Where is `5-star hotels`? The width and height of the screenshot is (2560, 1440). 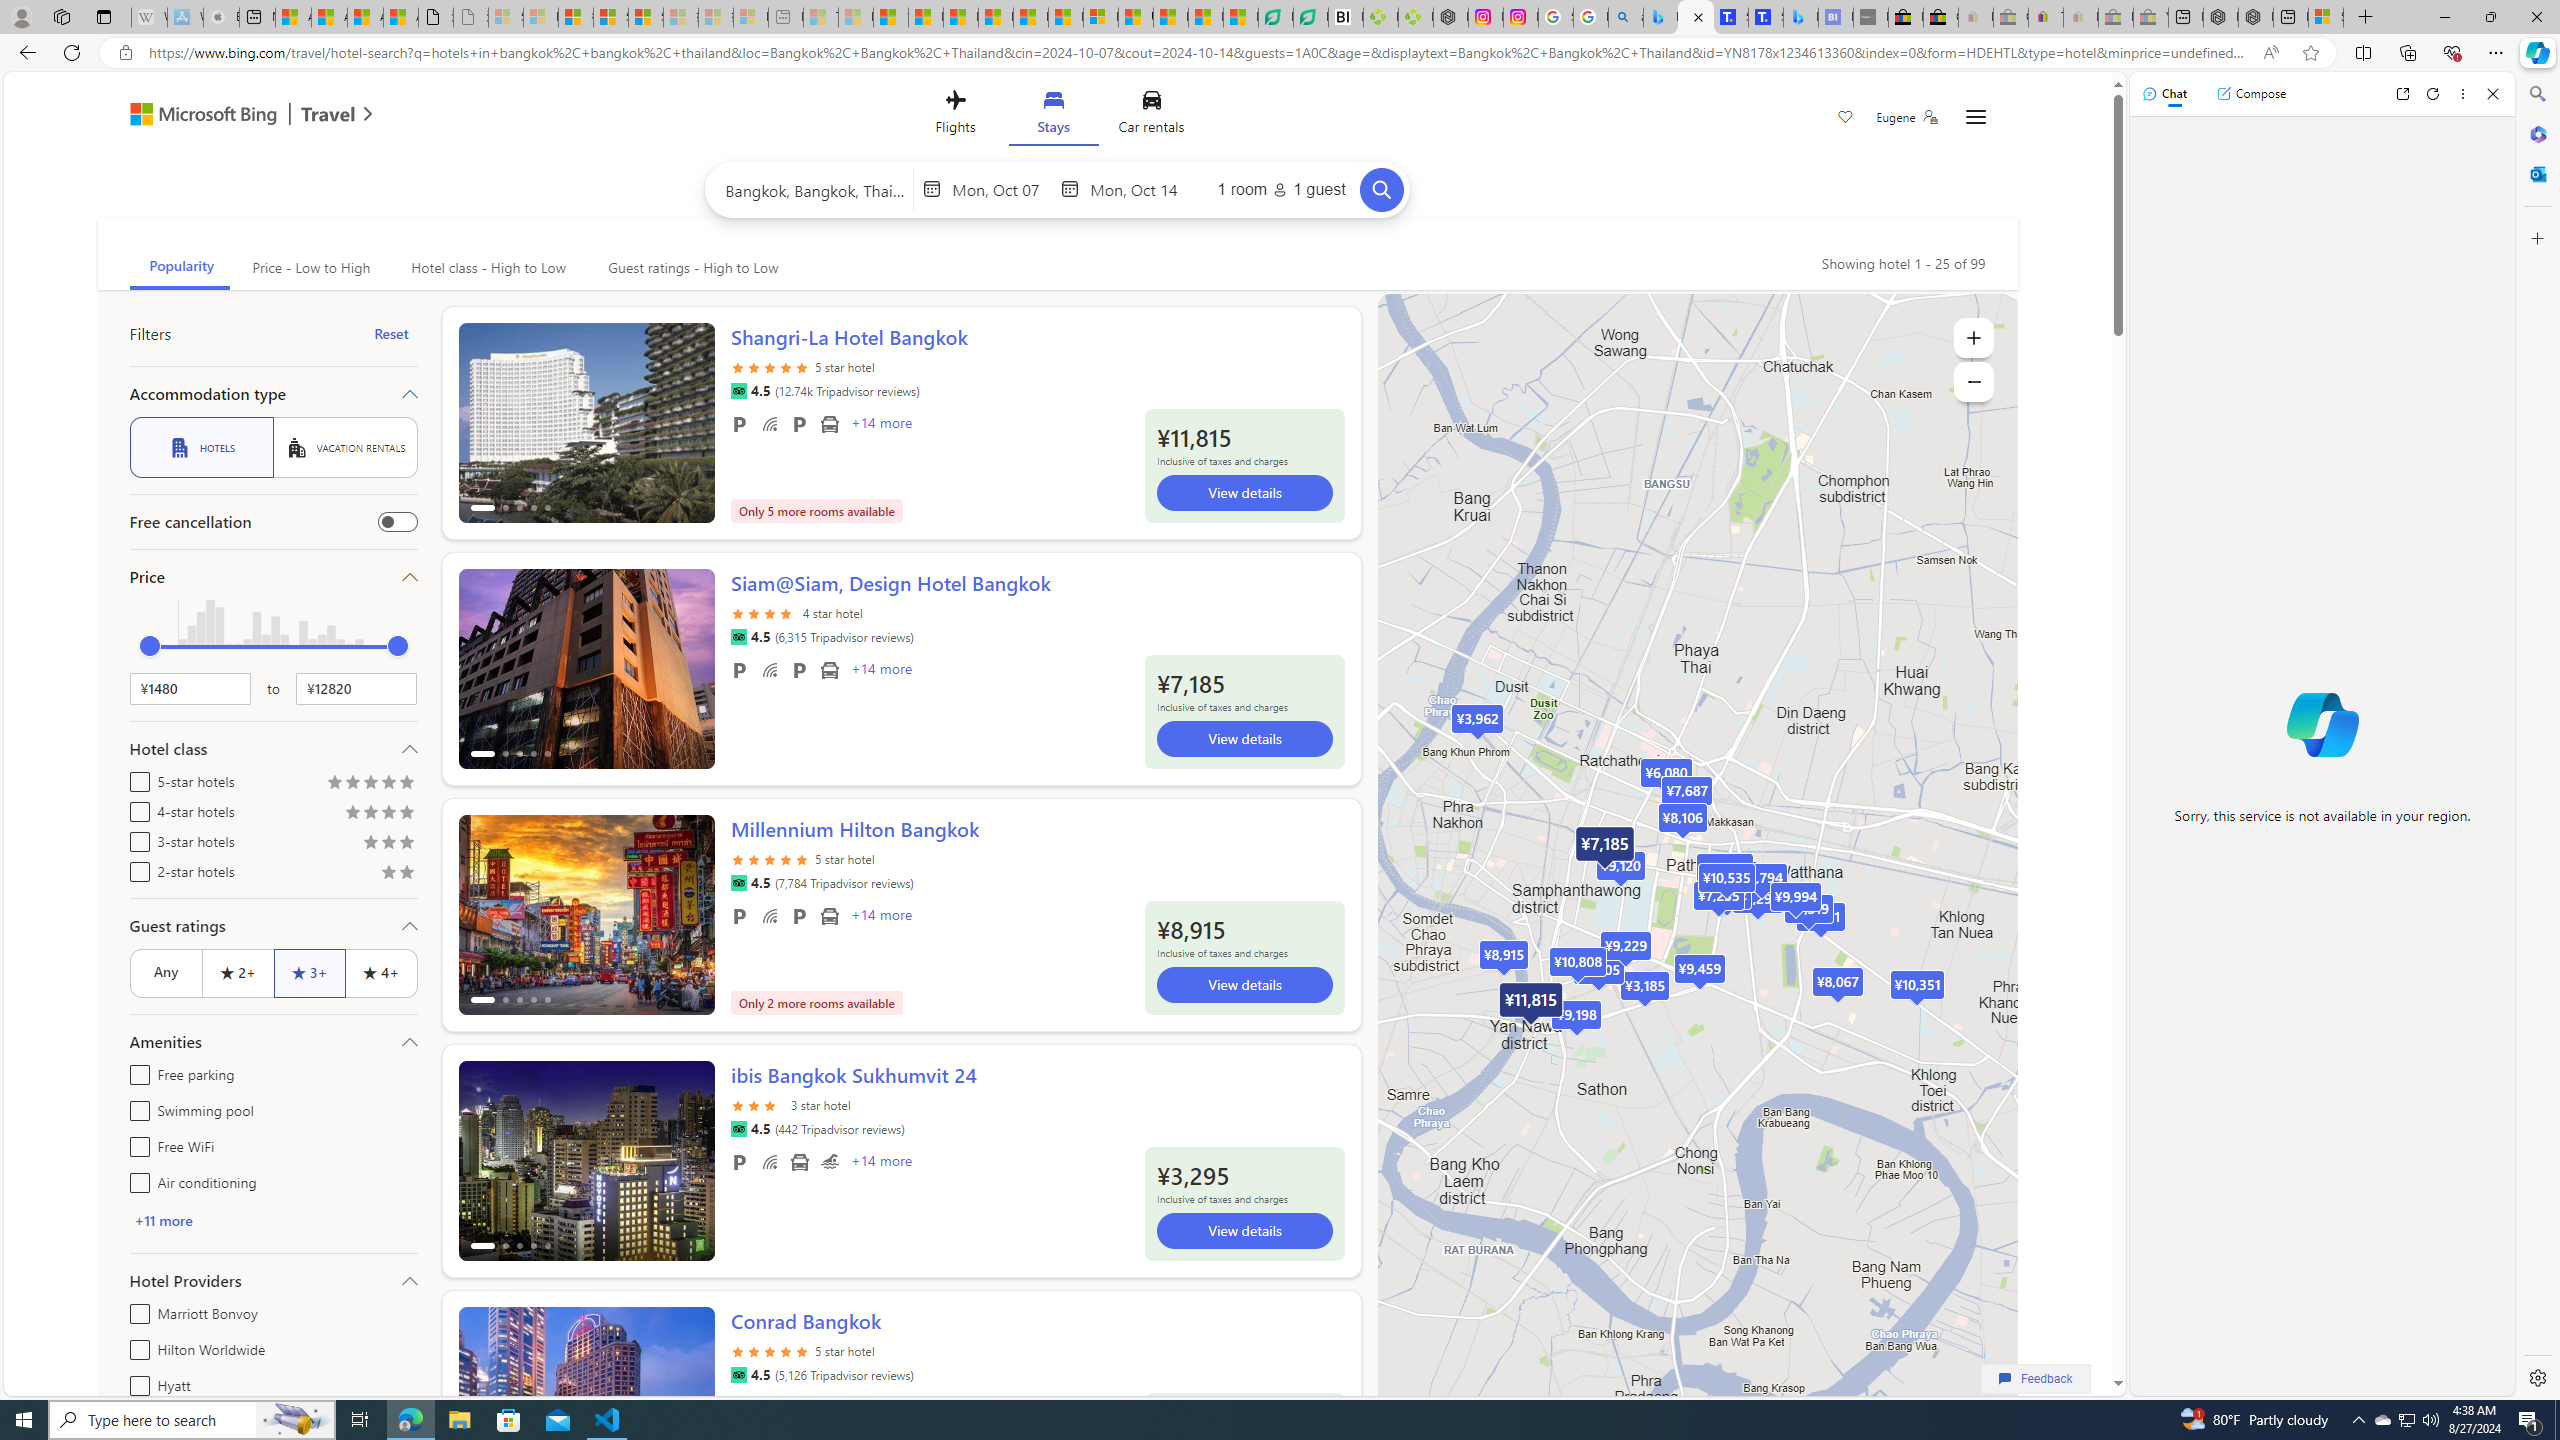
5-star hotels is located at coordinates (136, 778).